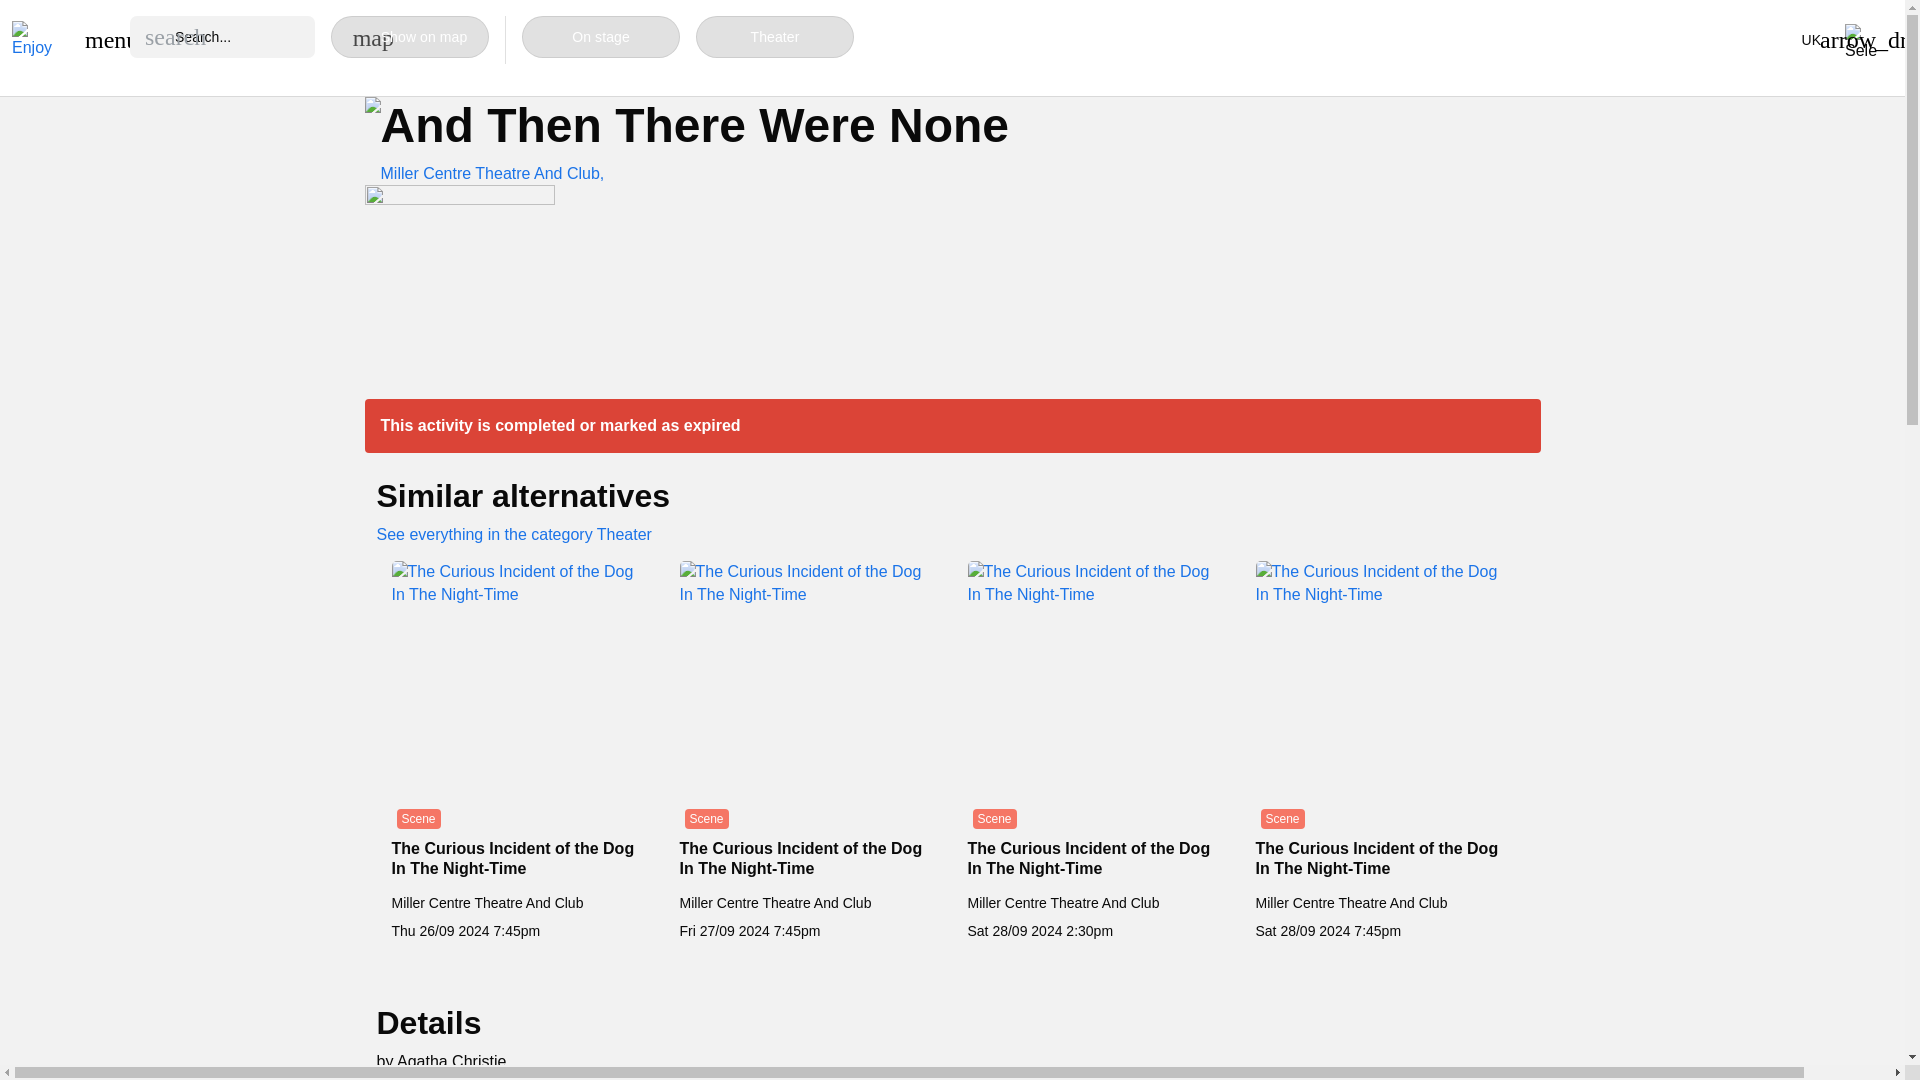  I want to click on See everything in the category Theater, so click(513, 534).